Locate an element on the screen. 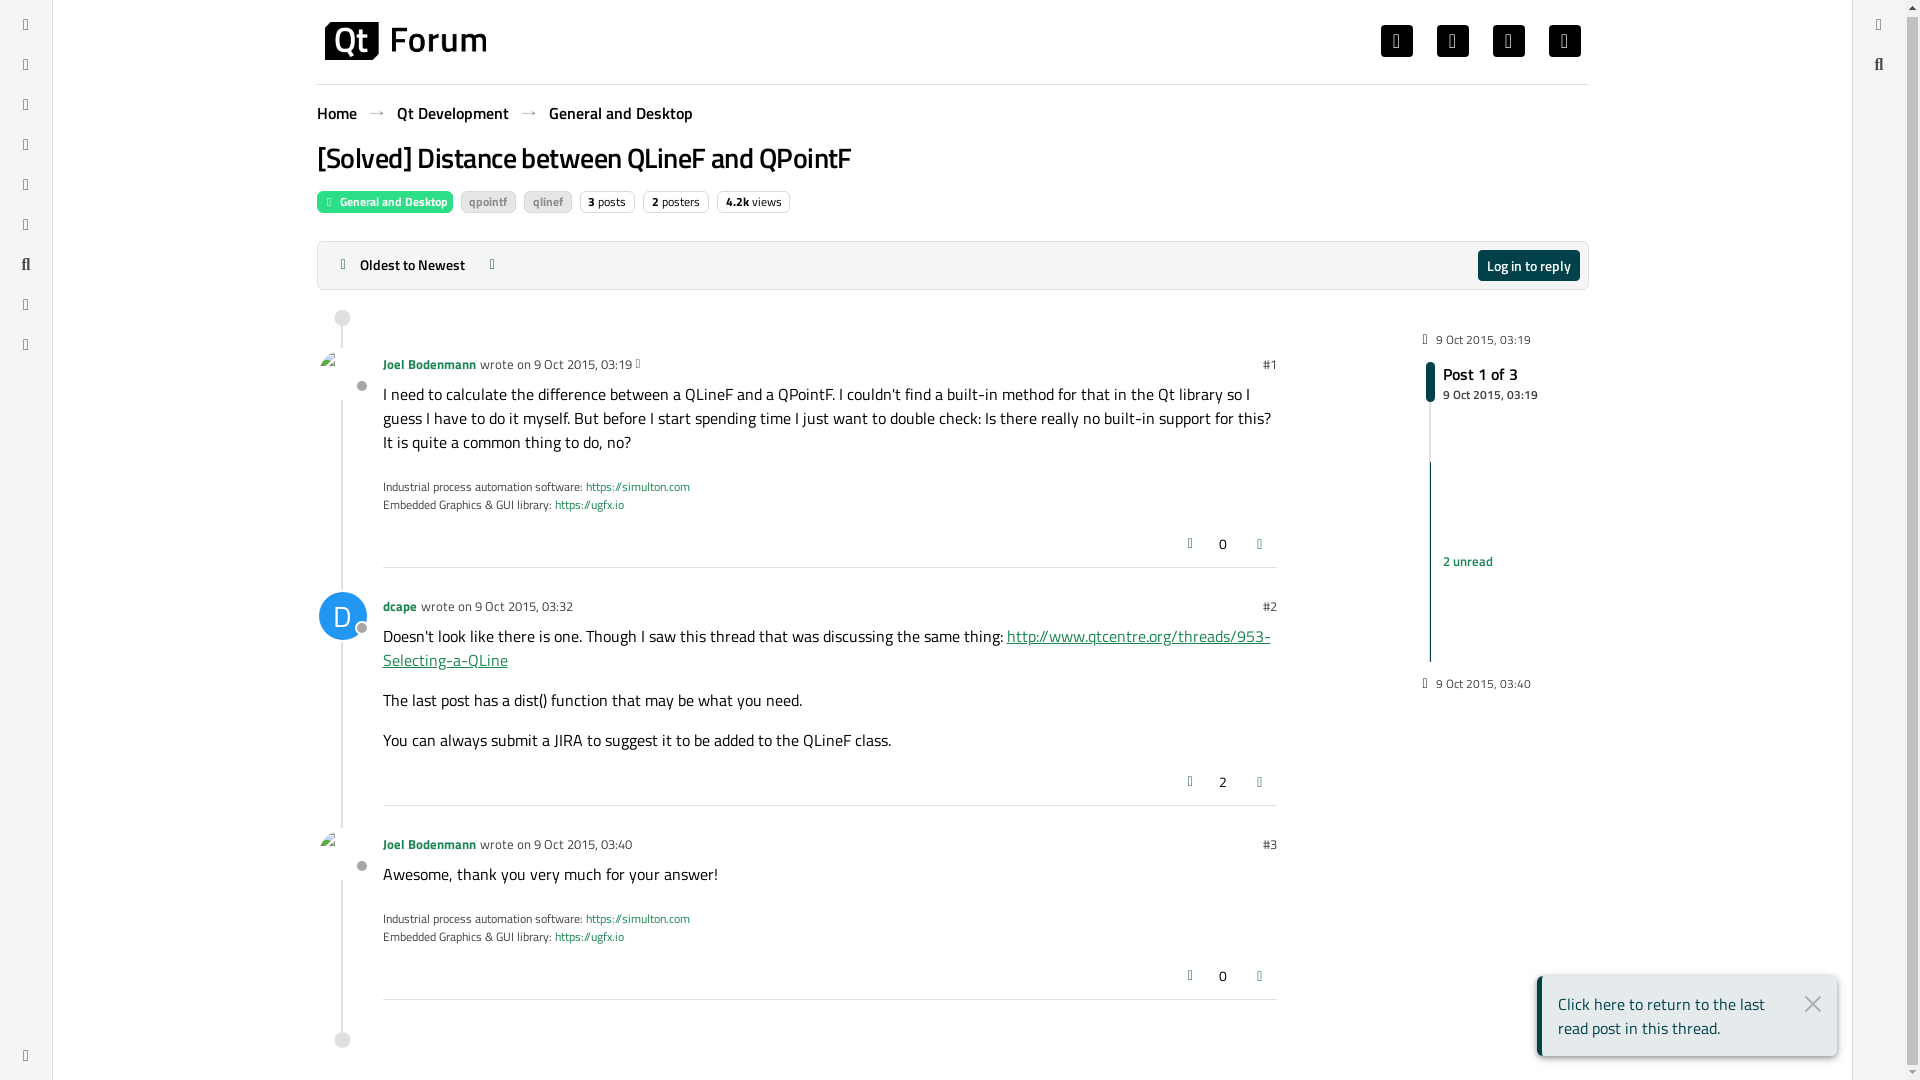 Image resolution: width=1920 pixels, height=1080 pixels. General and Desktop is located at coordinates (1484, 512).